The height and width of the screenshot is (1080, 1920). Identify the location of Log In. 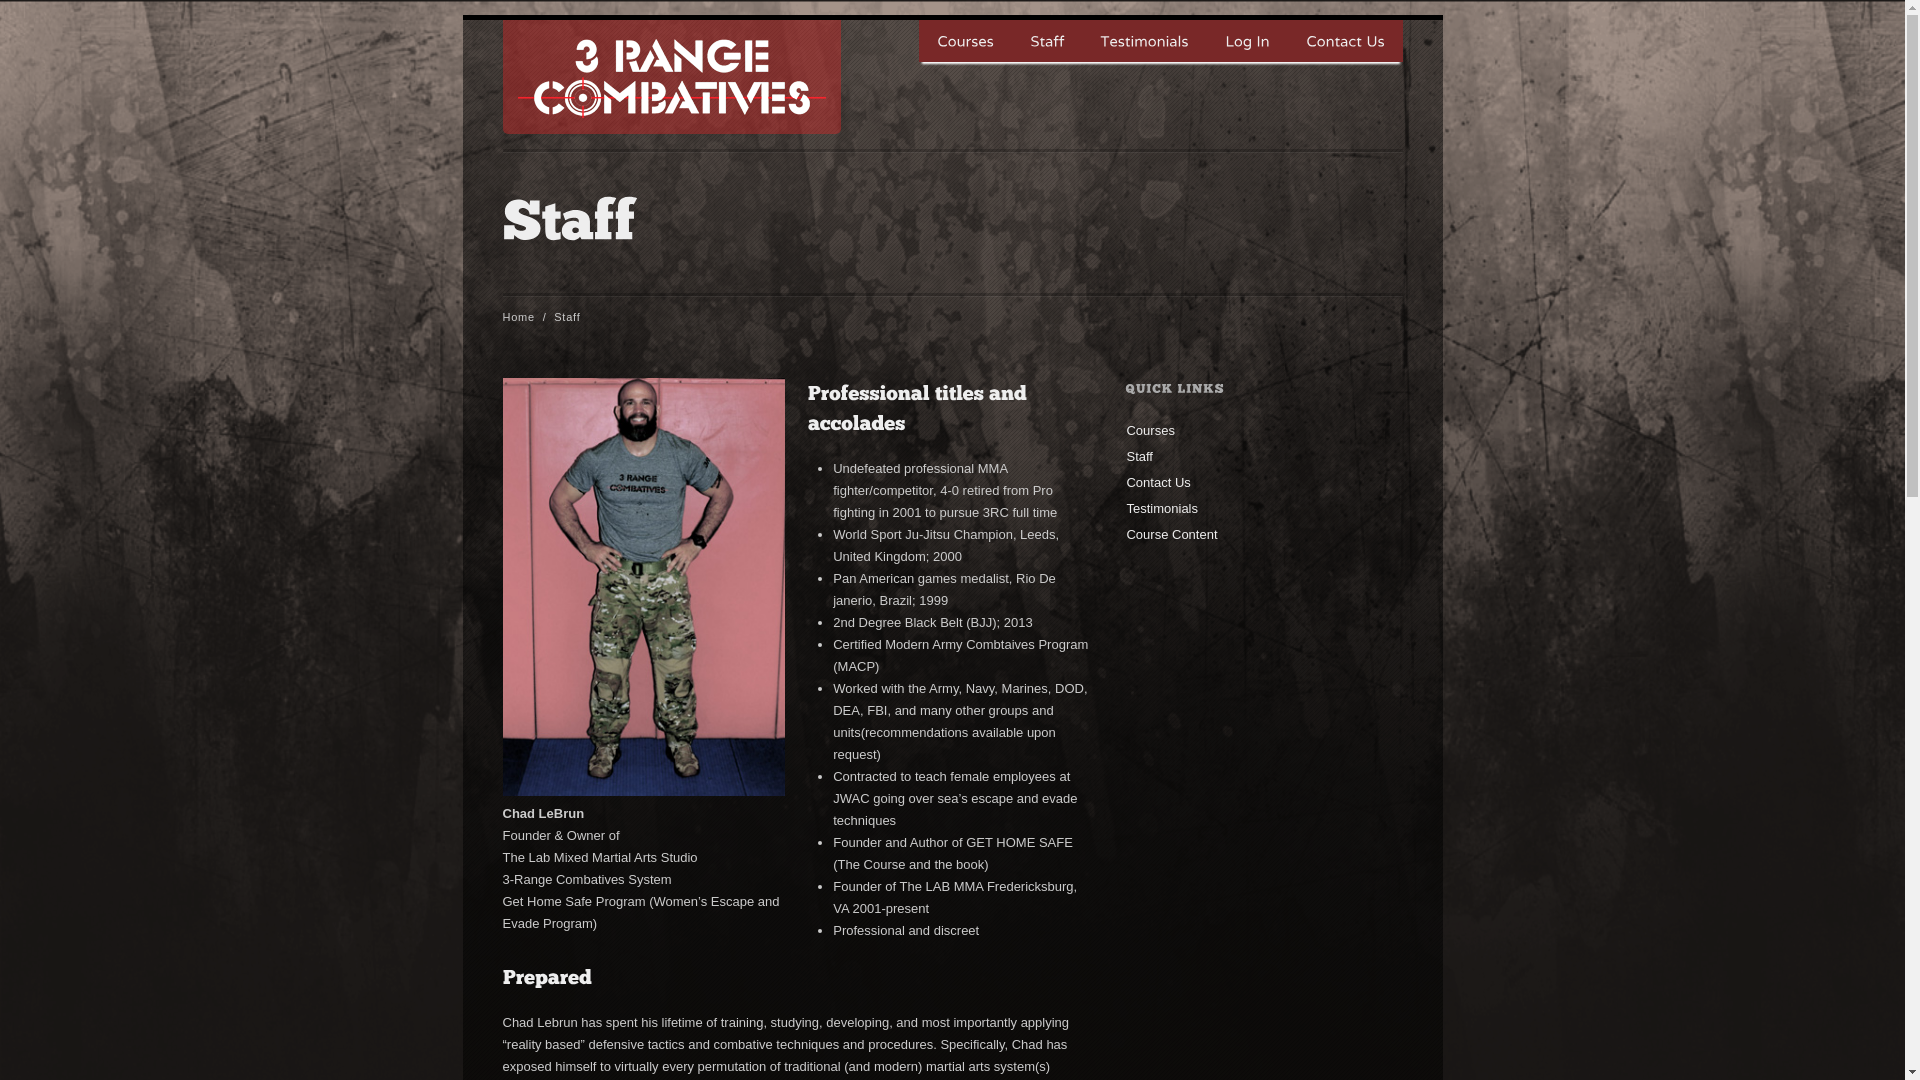
(1246, 41).